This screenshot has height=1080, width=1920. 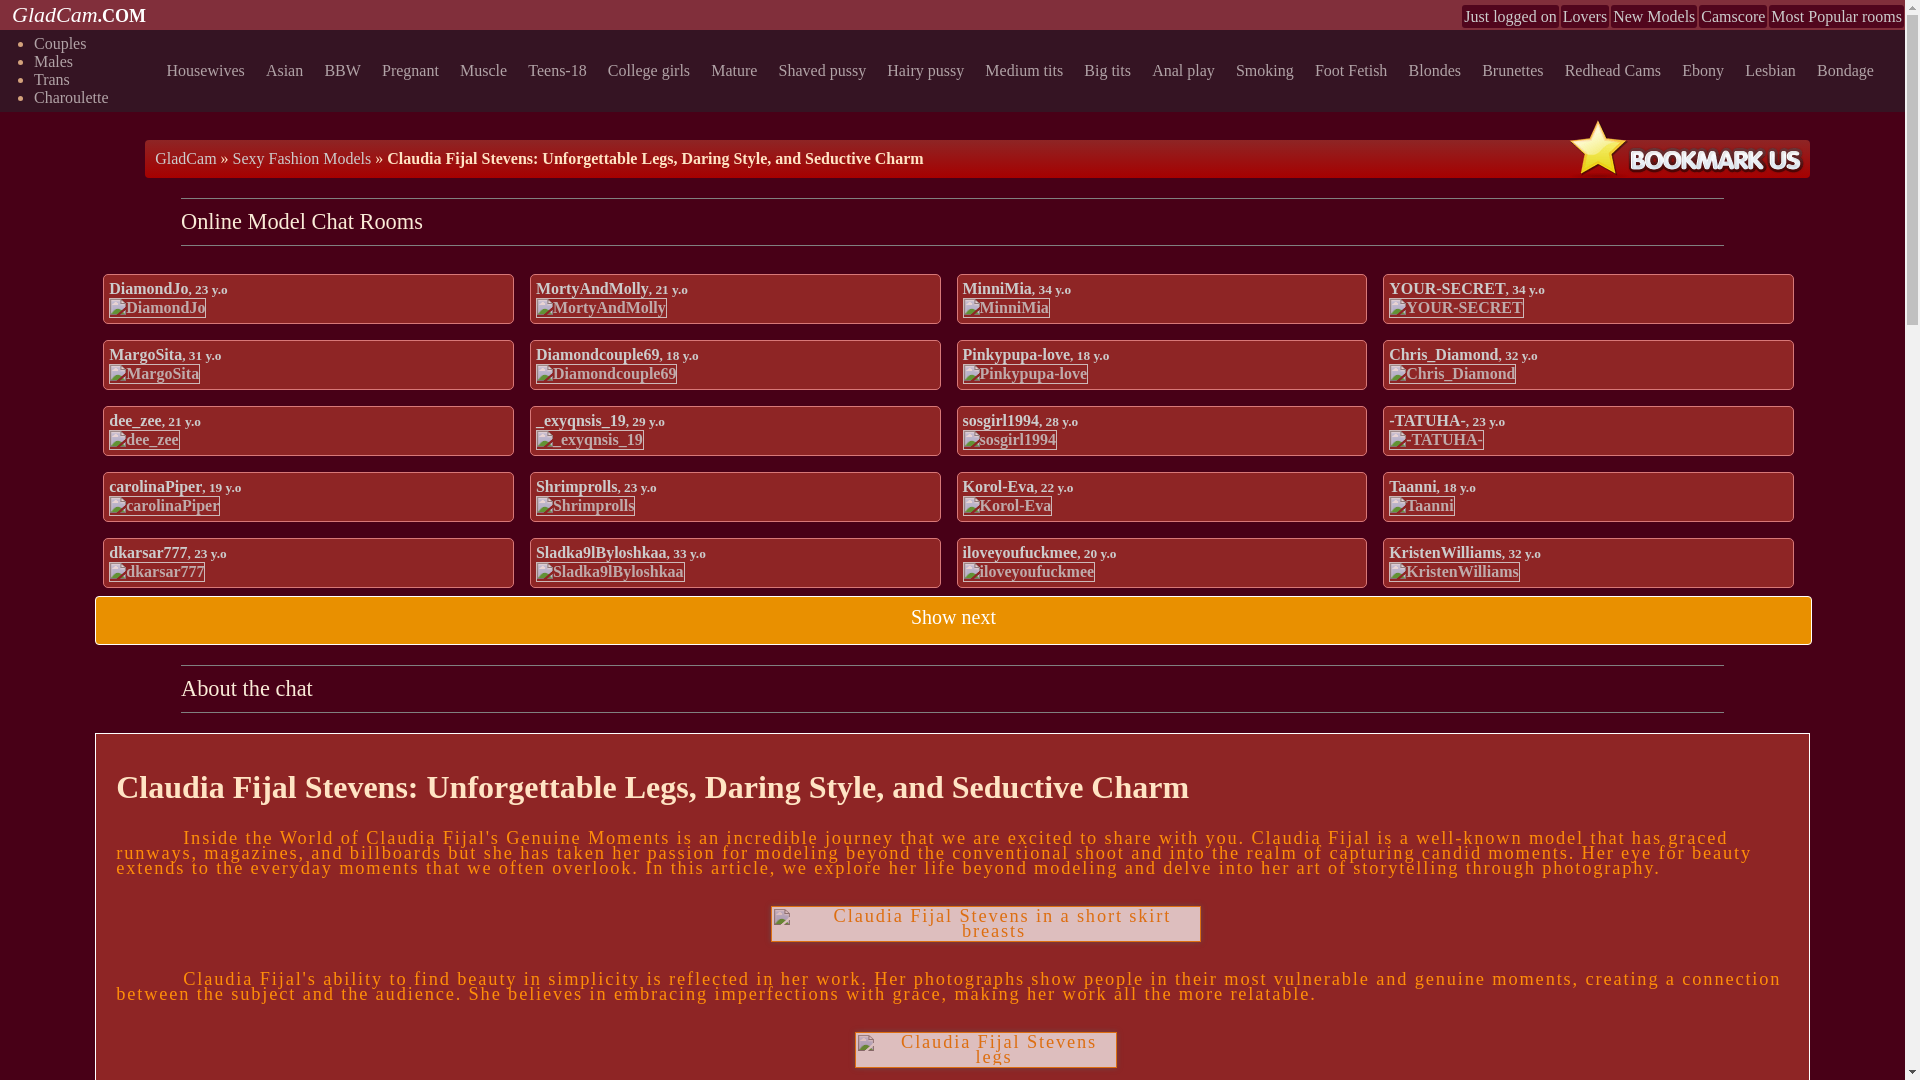 What do you see at coordinates (1616, 70) in the screenshot?
I see `Redhead Cams` at bounding box center [1616, 70].